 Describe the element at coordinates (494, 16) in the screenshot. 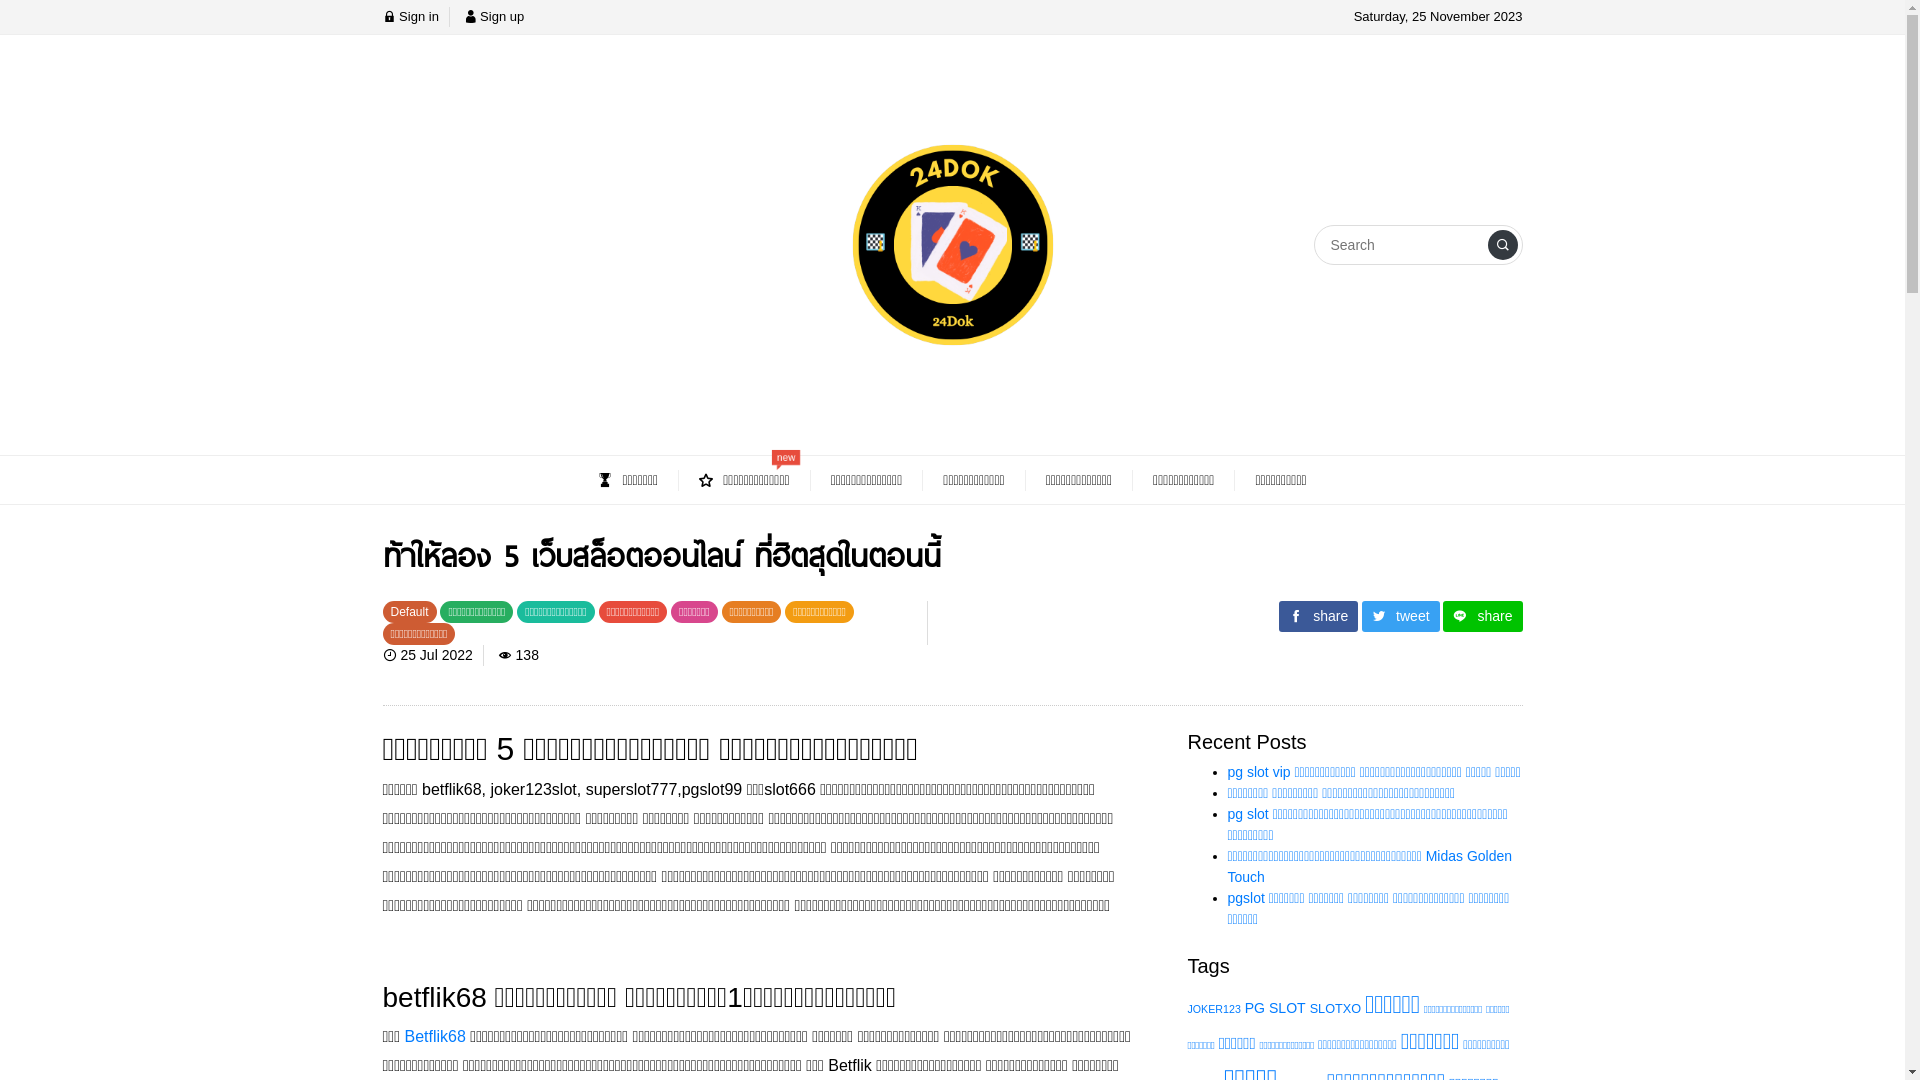

I see `Sign up` at that location.